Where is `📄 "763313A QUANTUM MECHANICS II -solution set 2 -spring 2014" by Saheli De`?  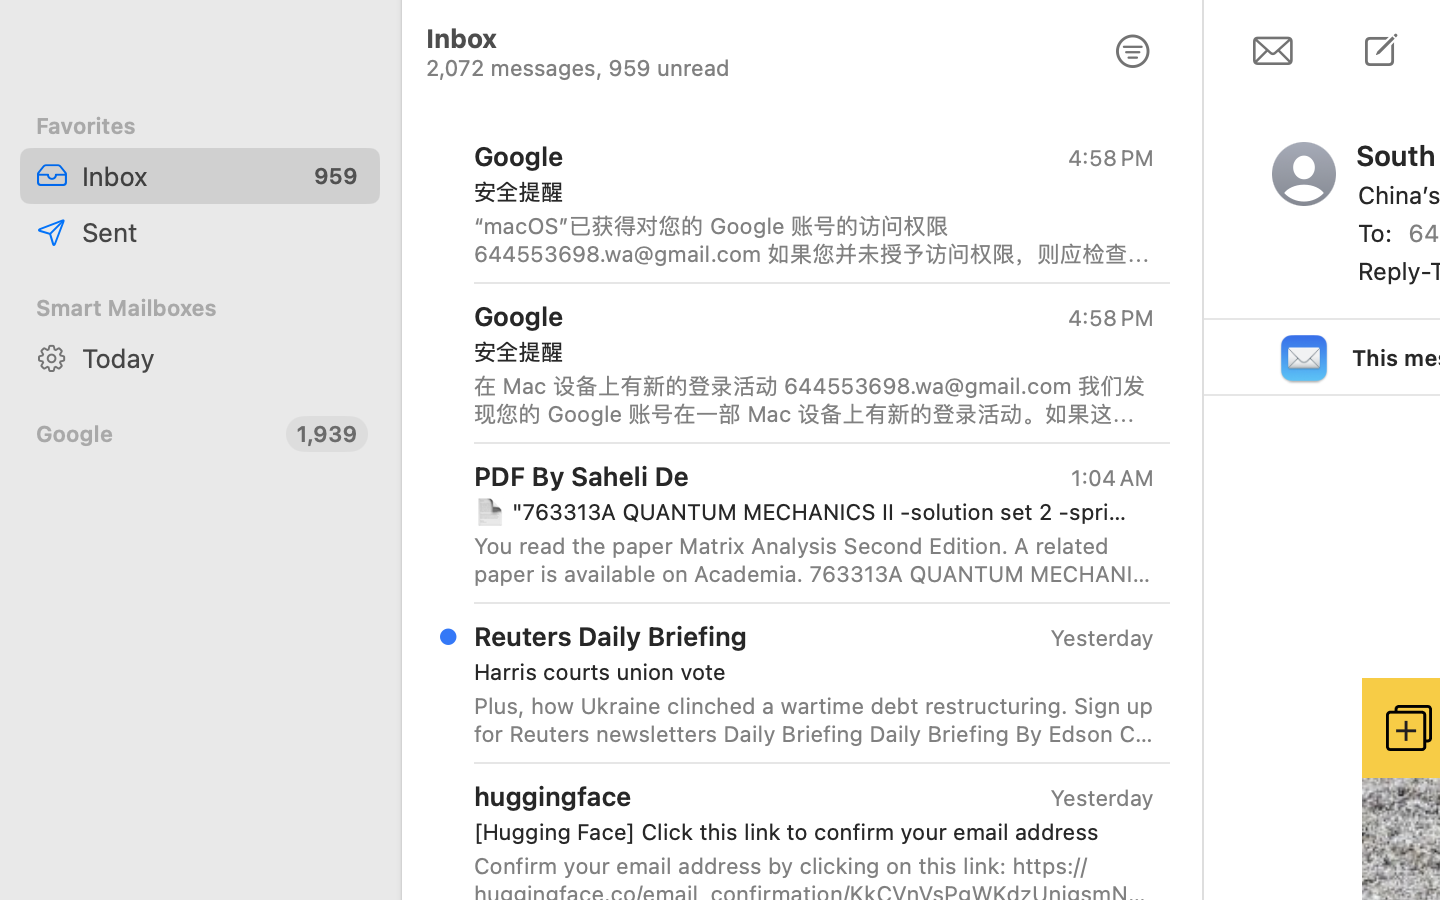 📄 "763313A QUANTUM MECHANICS II -solution set 2 -spring 2014" by Saheli De is located at coordinates (806, 512).